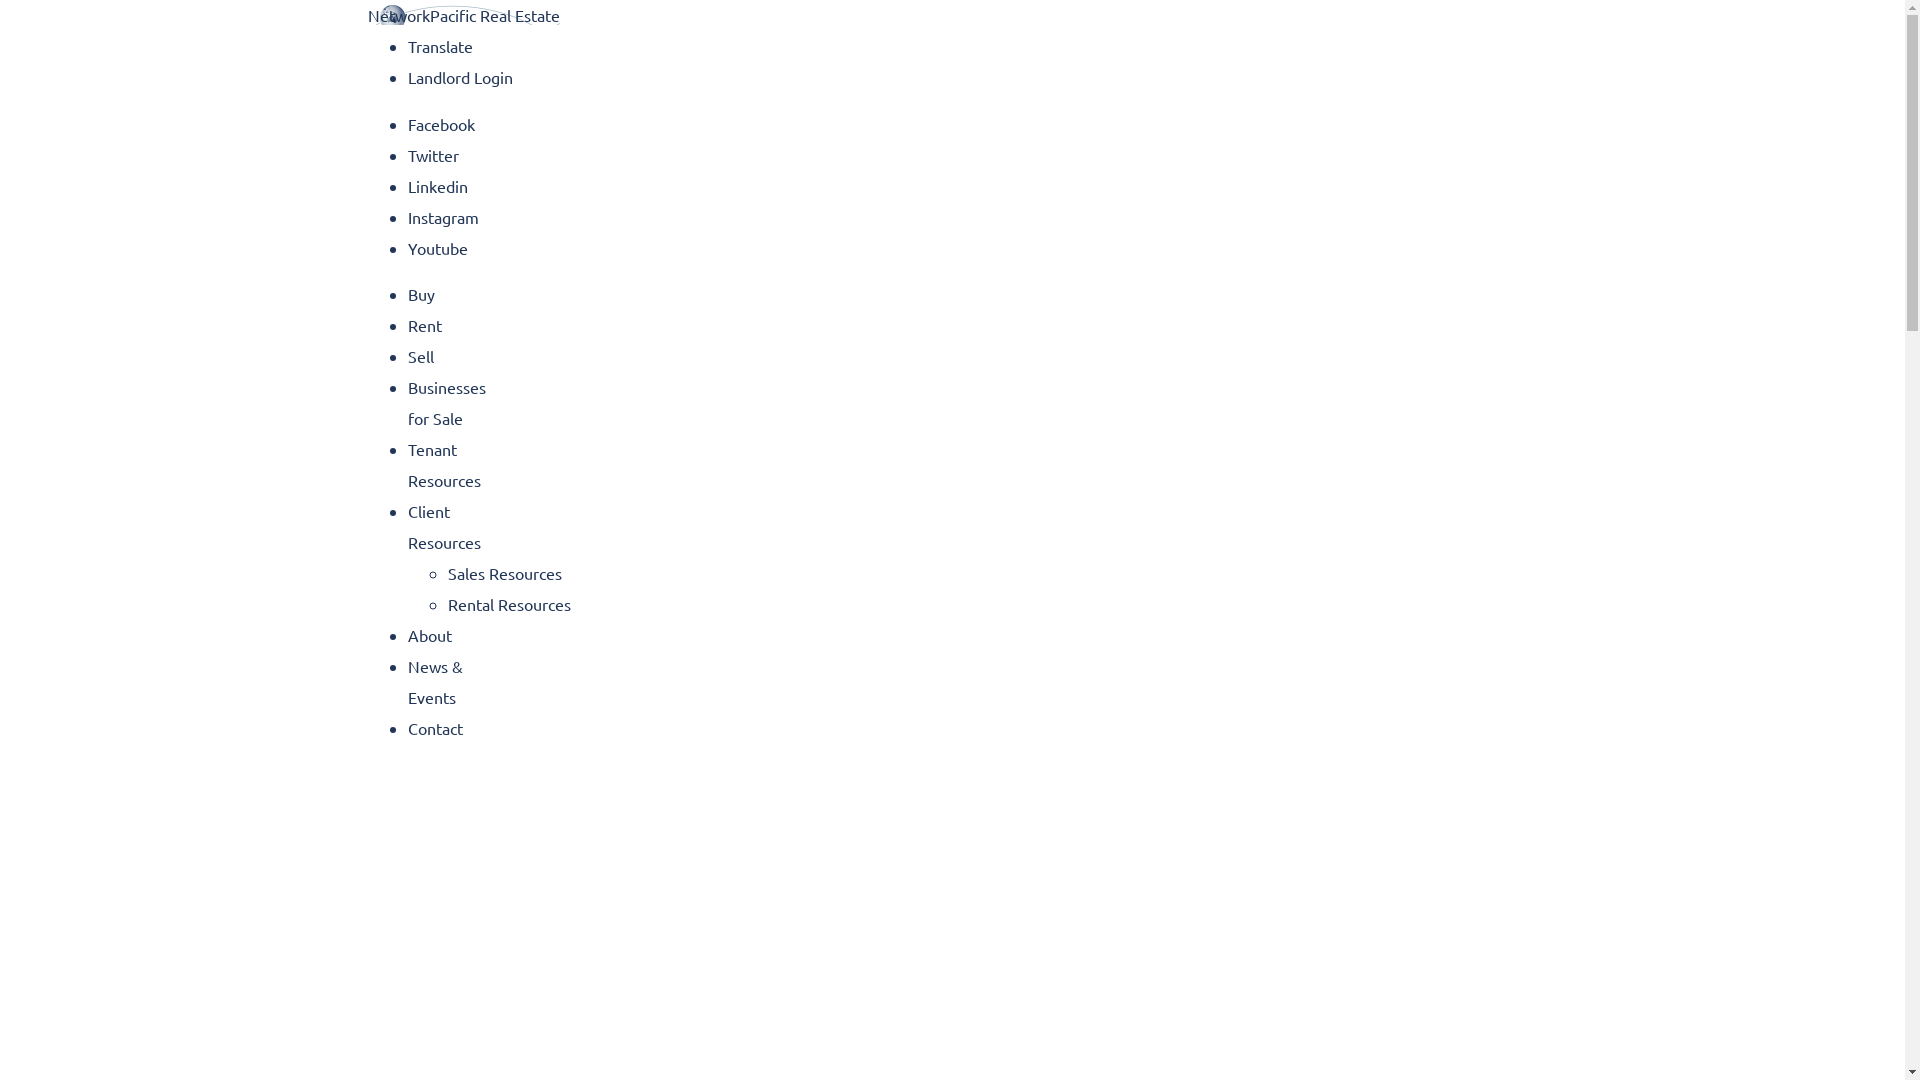 The height and width of the screenshot is (1080, 1920). I want to click on Businesses
for Sale, so click(447, 402).